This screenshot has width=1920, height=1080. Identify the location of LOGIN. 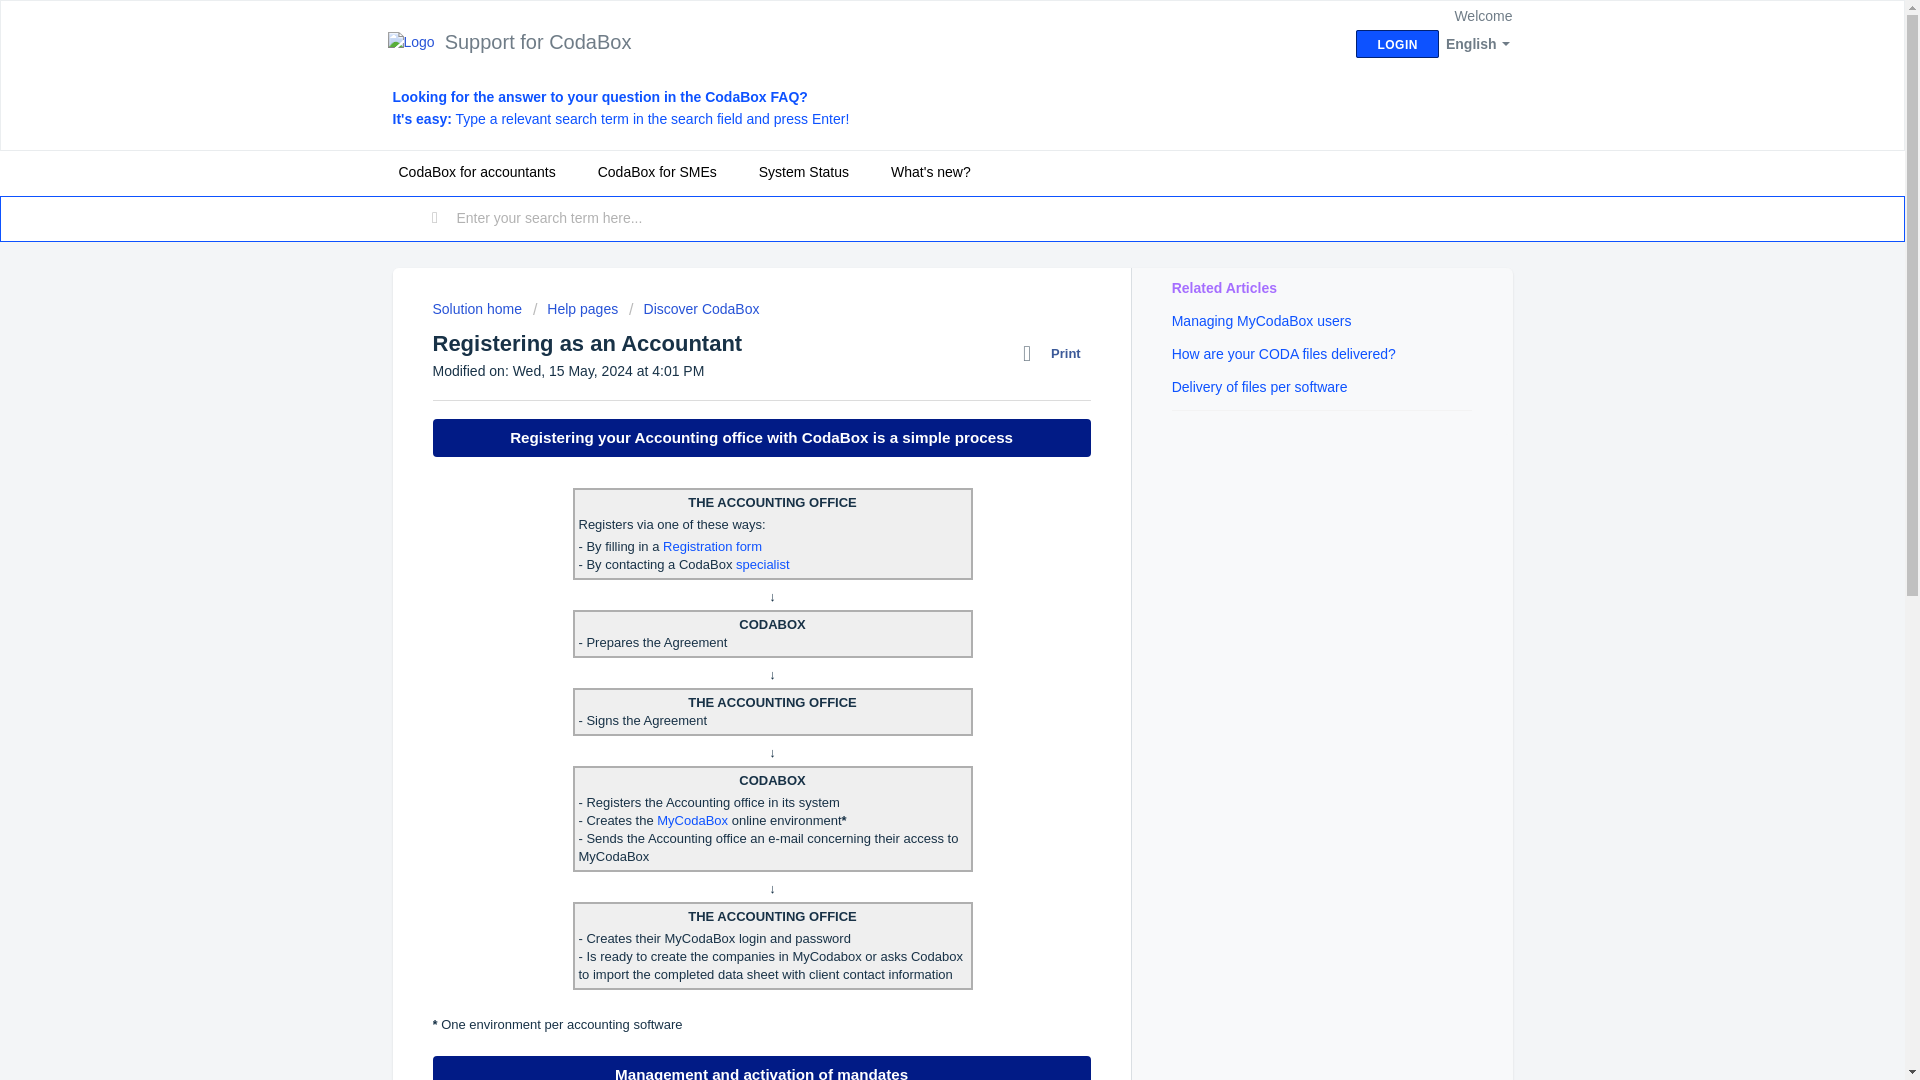
(1396, 44).